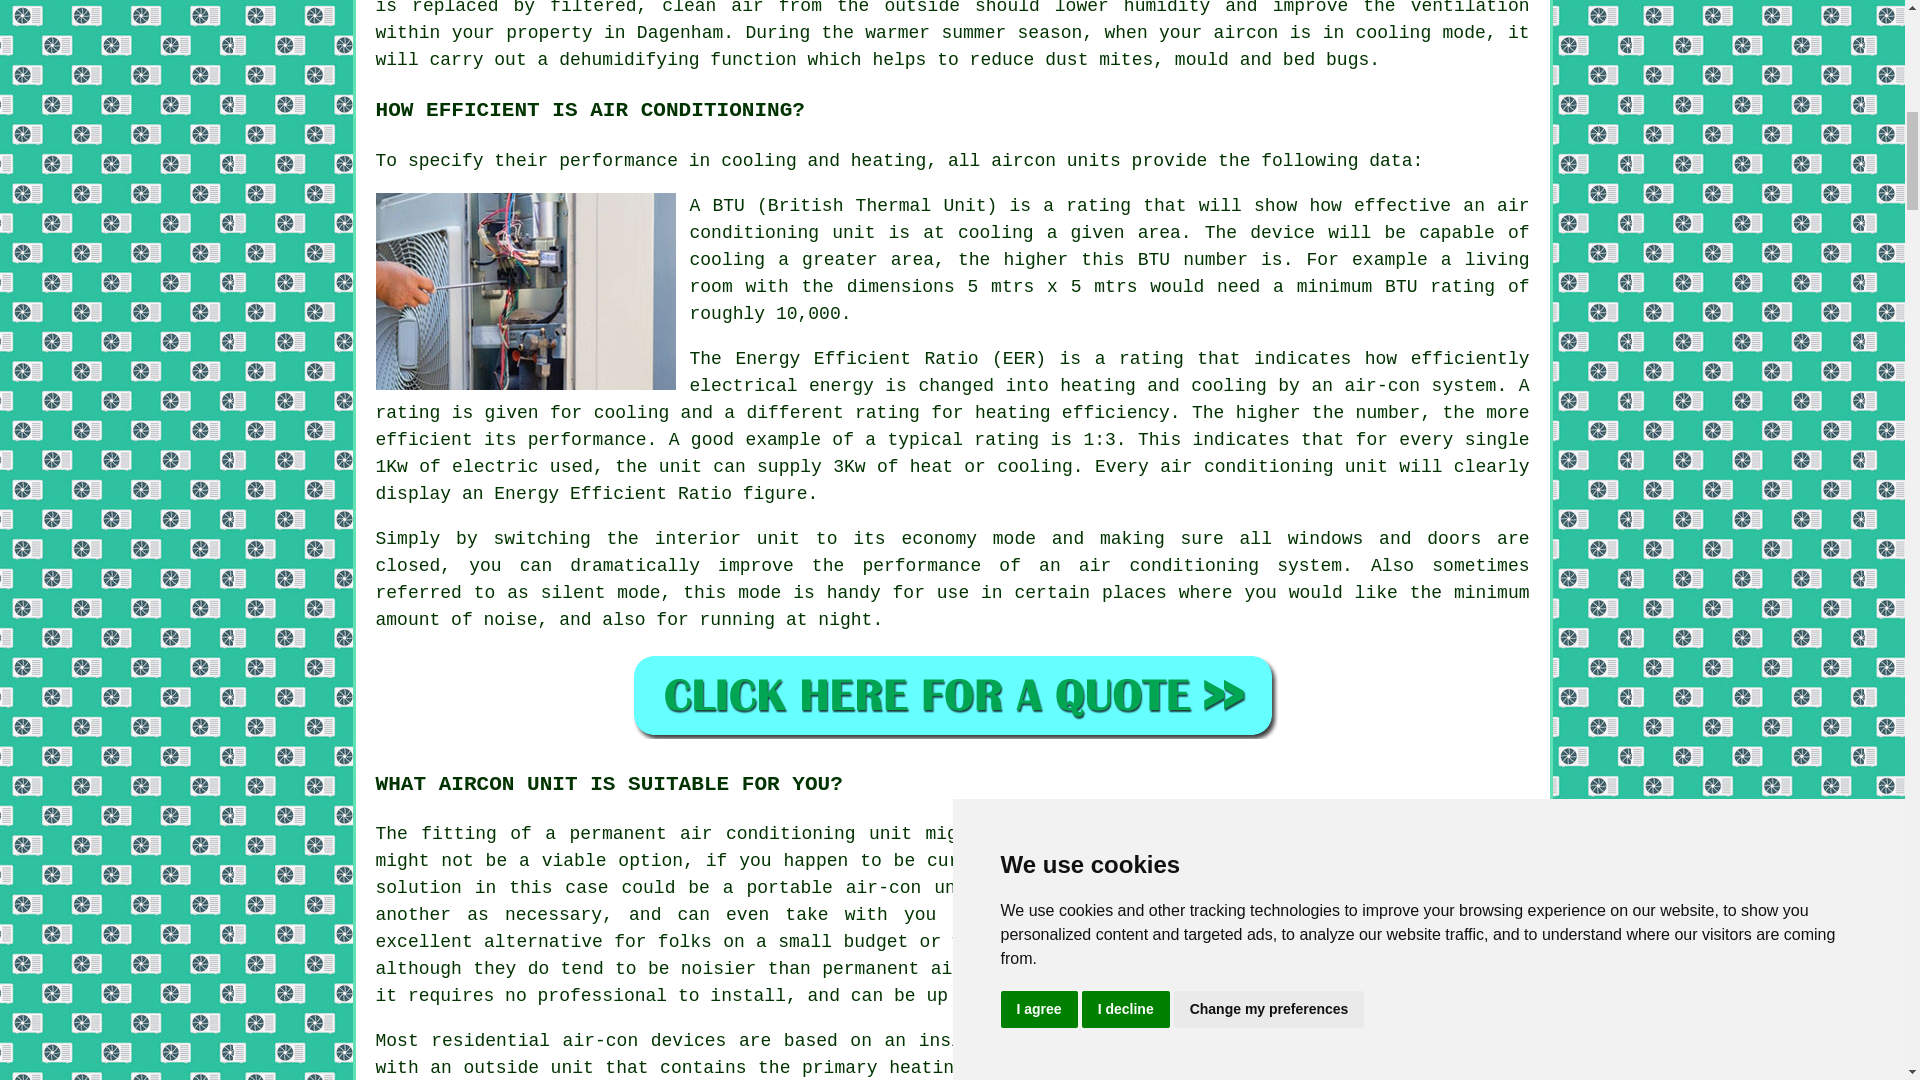 The image size is (1920, 1080). I want to click on heating and cooling, so click(992, 1068).